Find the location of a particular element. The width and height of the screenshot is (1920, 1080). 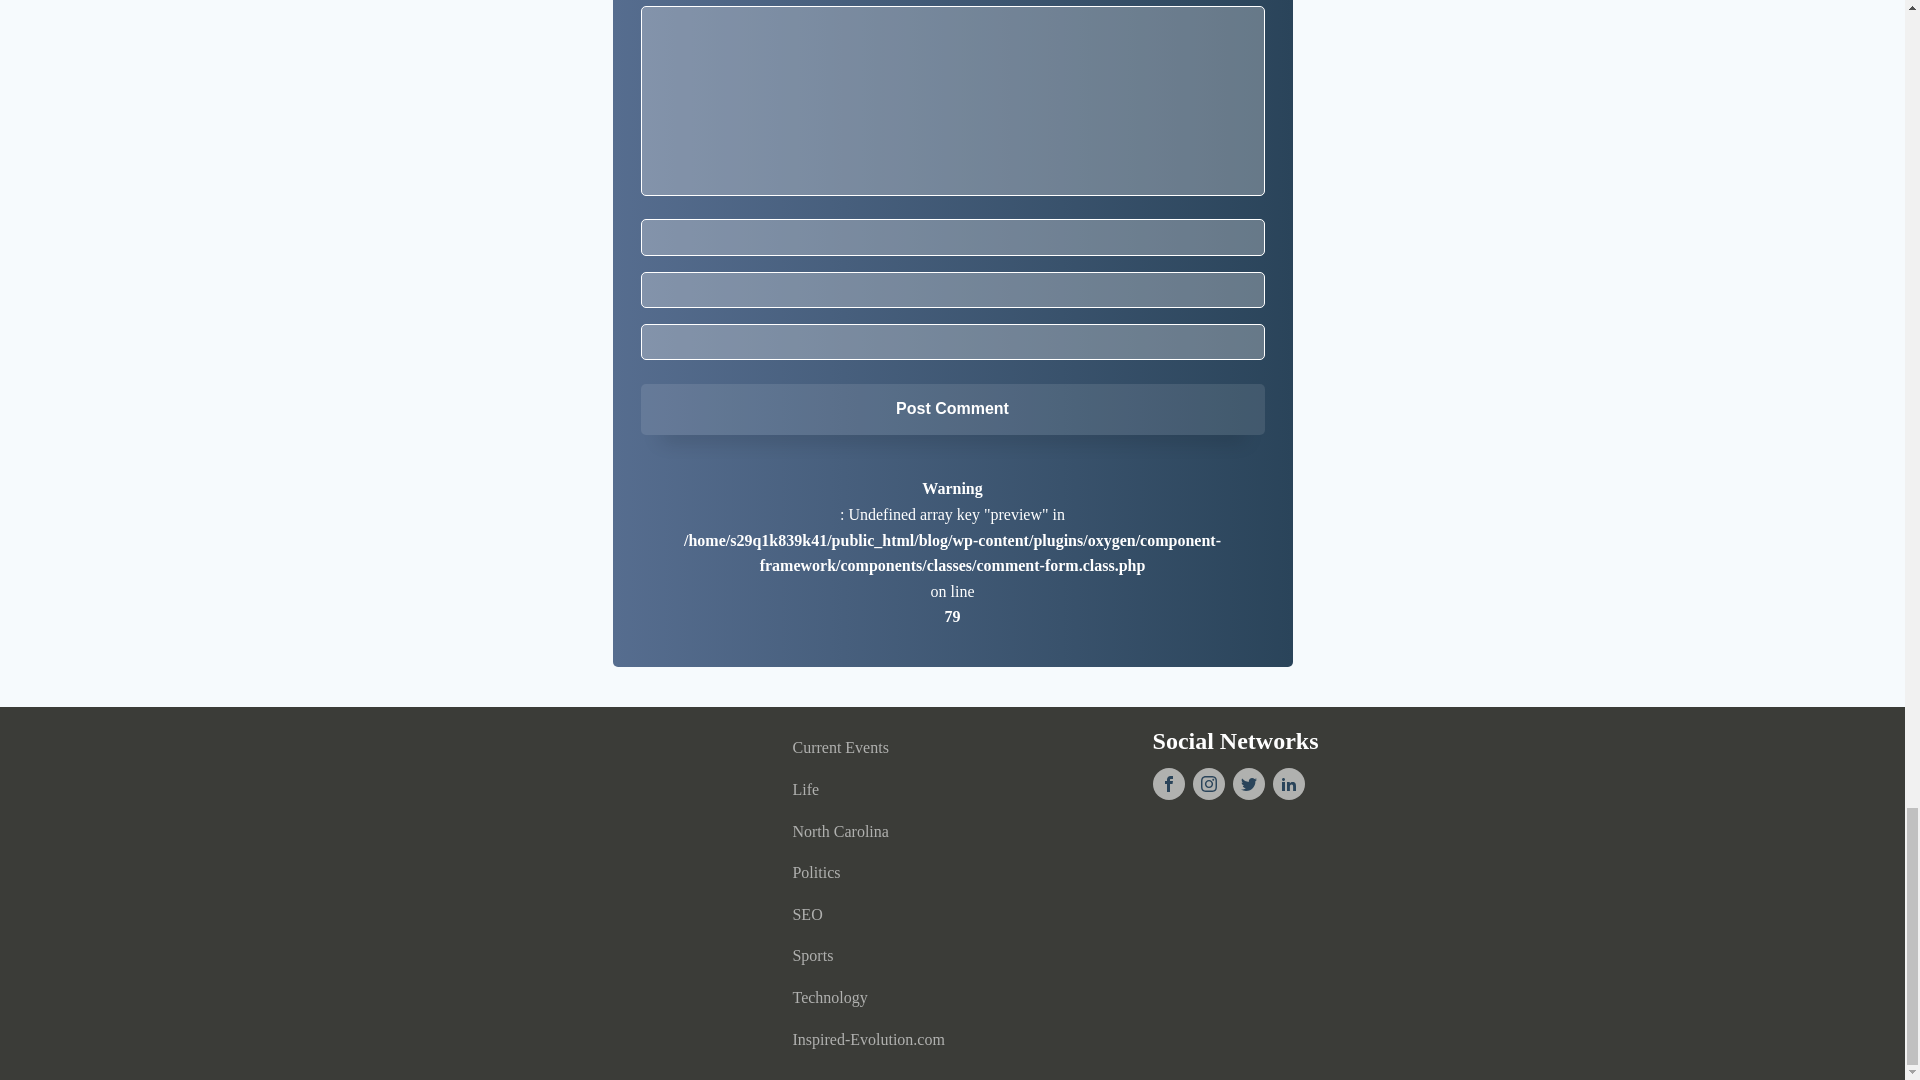

North Carolina is located at coordinates (868, 832).